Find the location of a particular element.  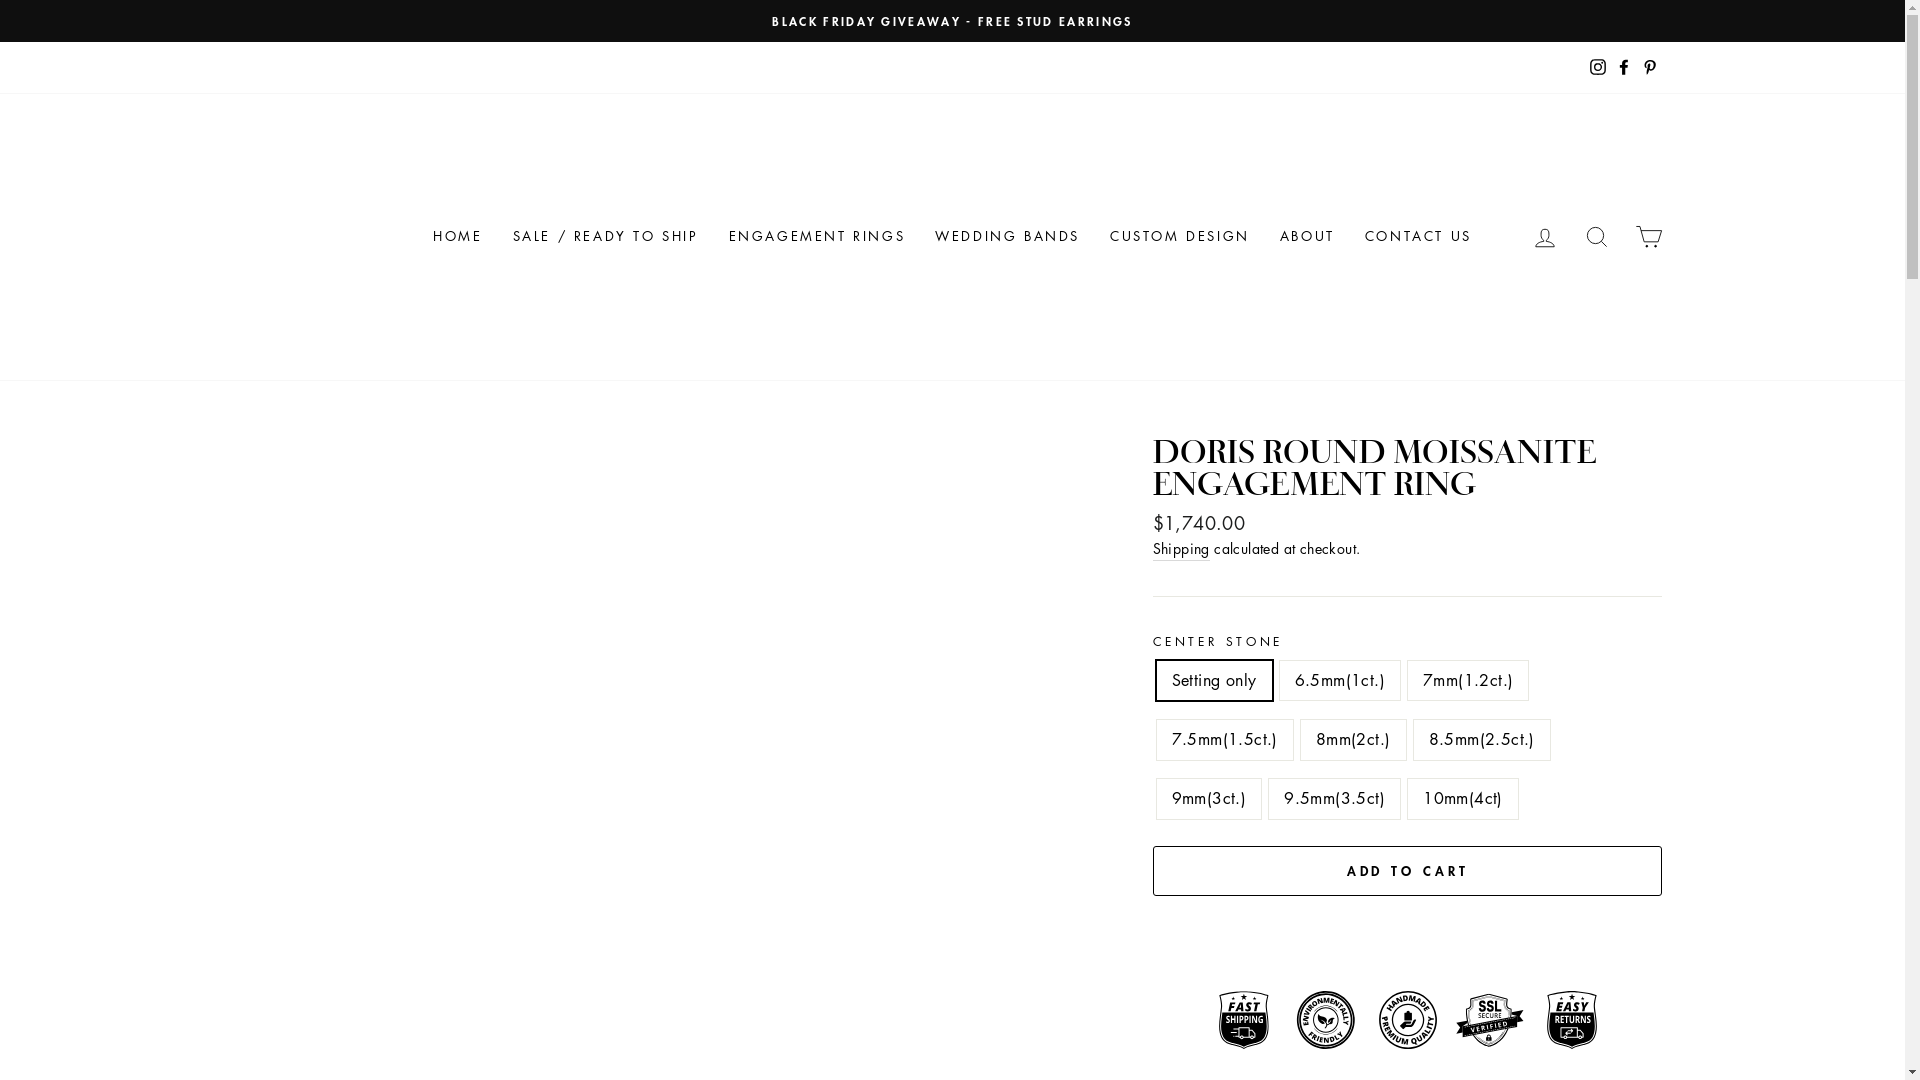

SEARCH is located at coordinates (1596, 236).